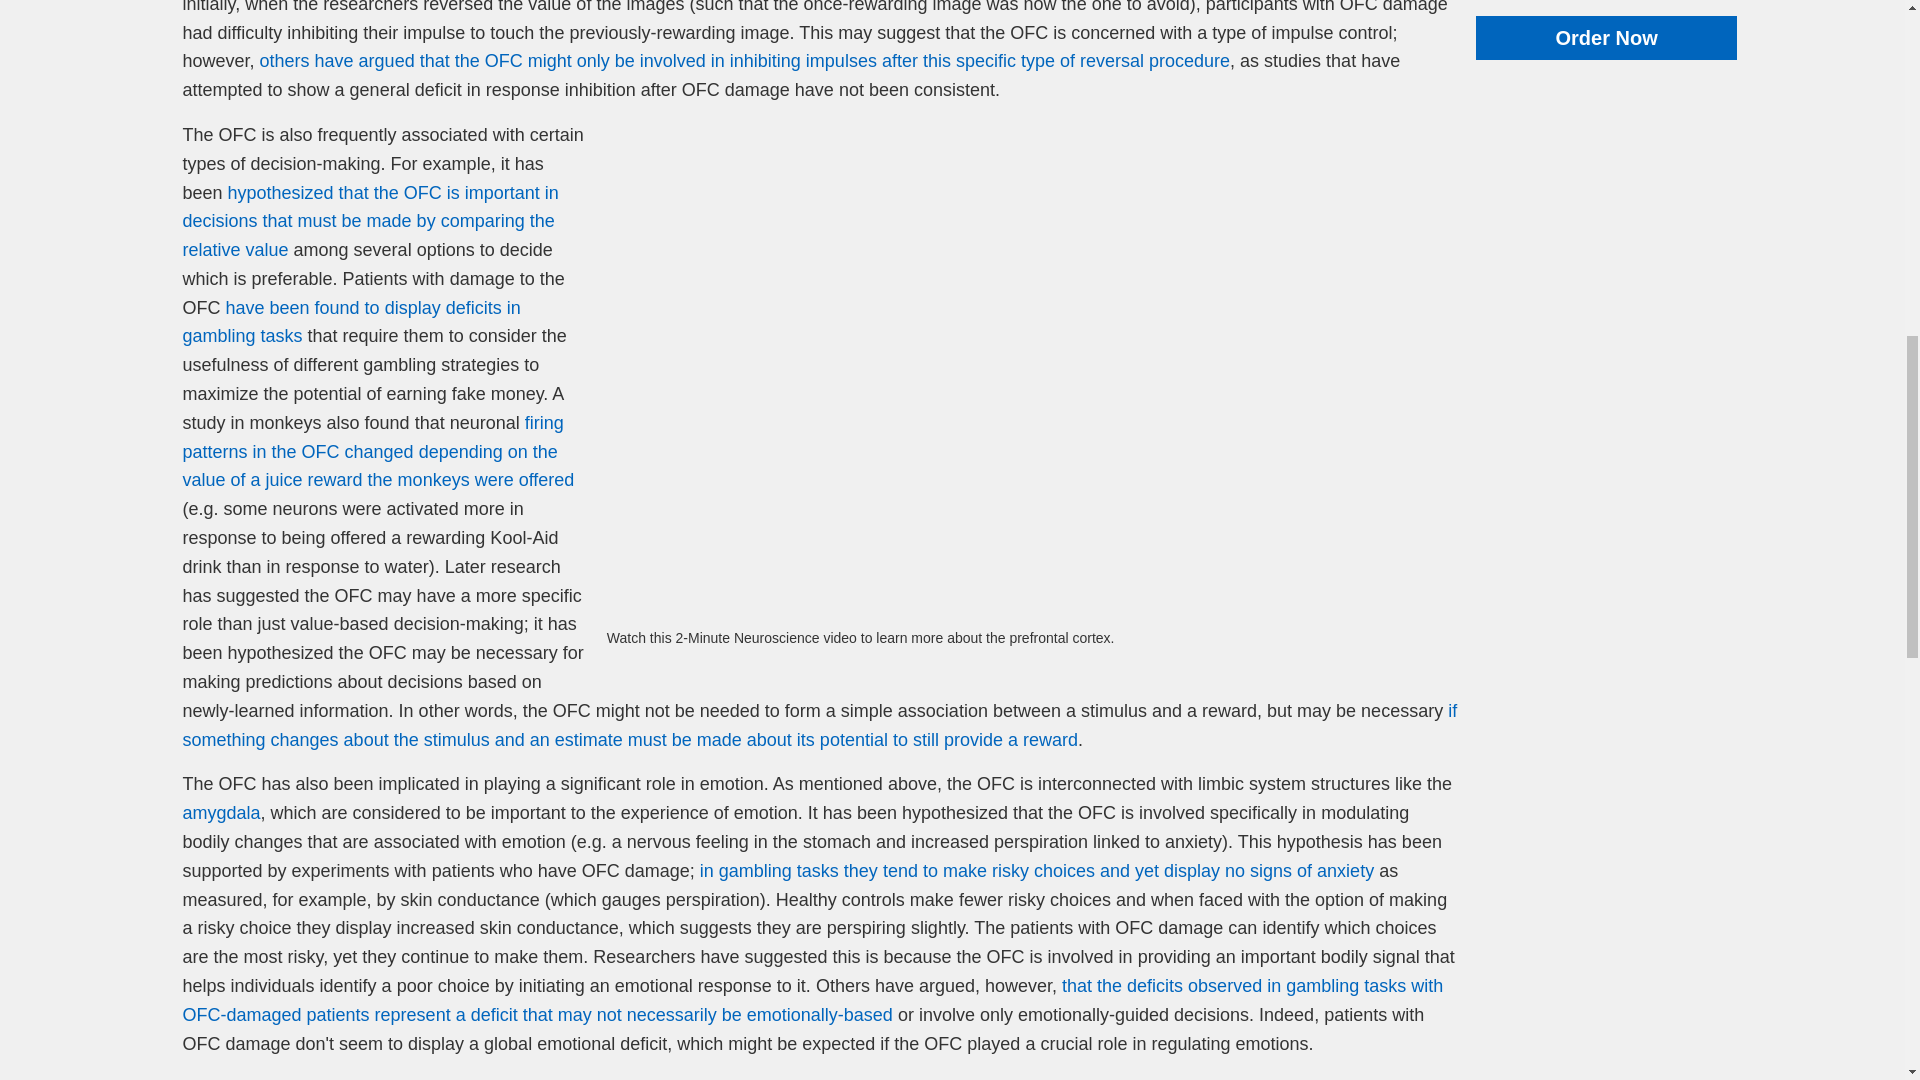  Describe the element at coordinates (351, 322) in the screenshot. I see `have been found to display deficits in gambling tasks` at that location.